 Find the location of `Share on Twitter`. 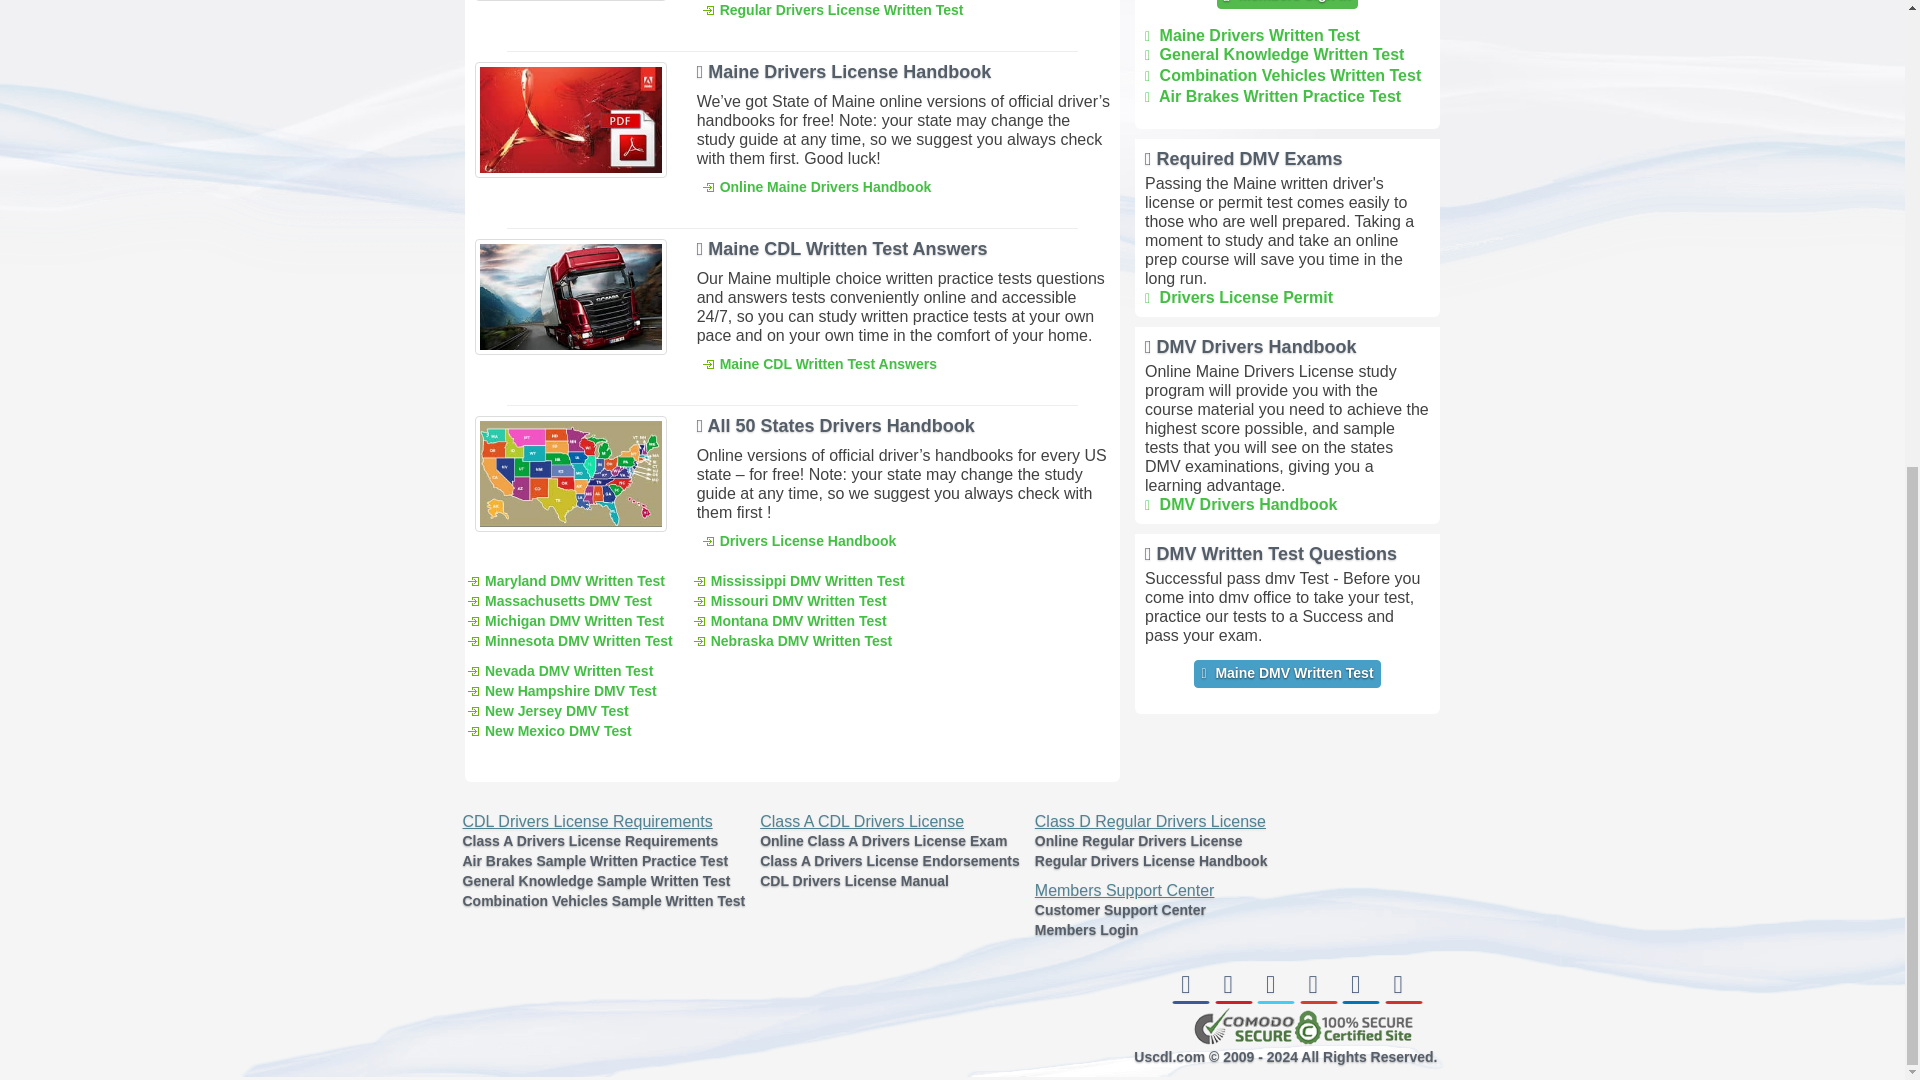

Share on Twitter is located at coordinates (1276, 1012).